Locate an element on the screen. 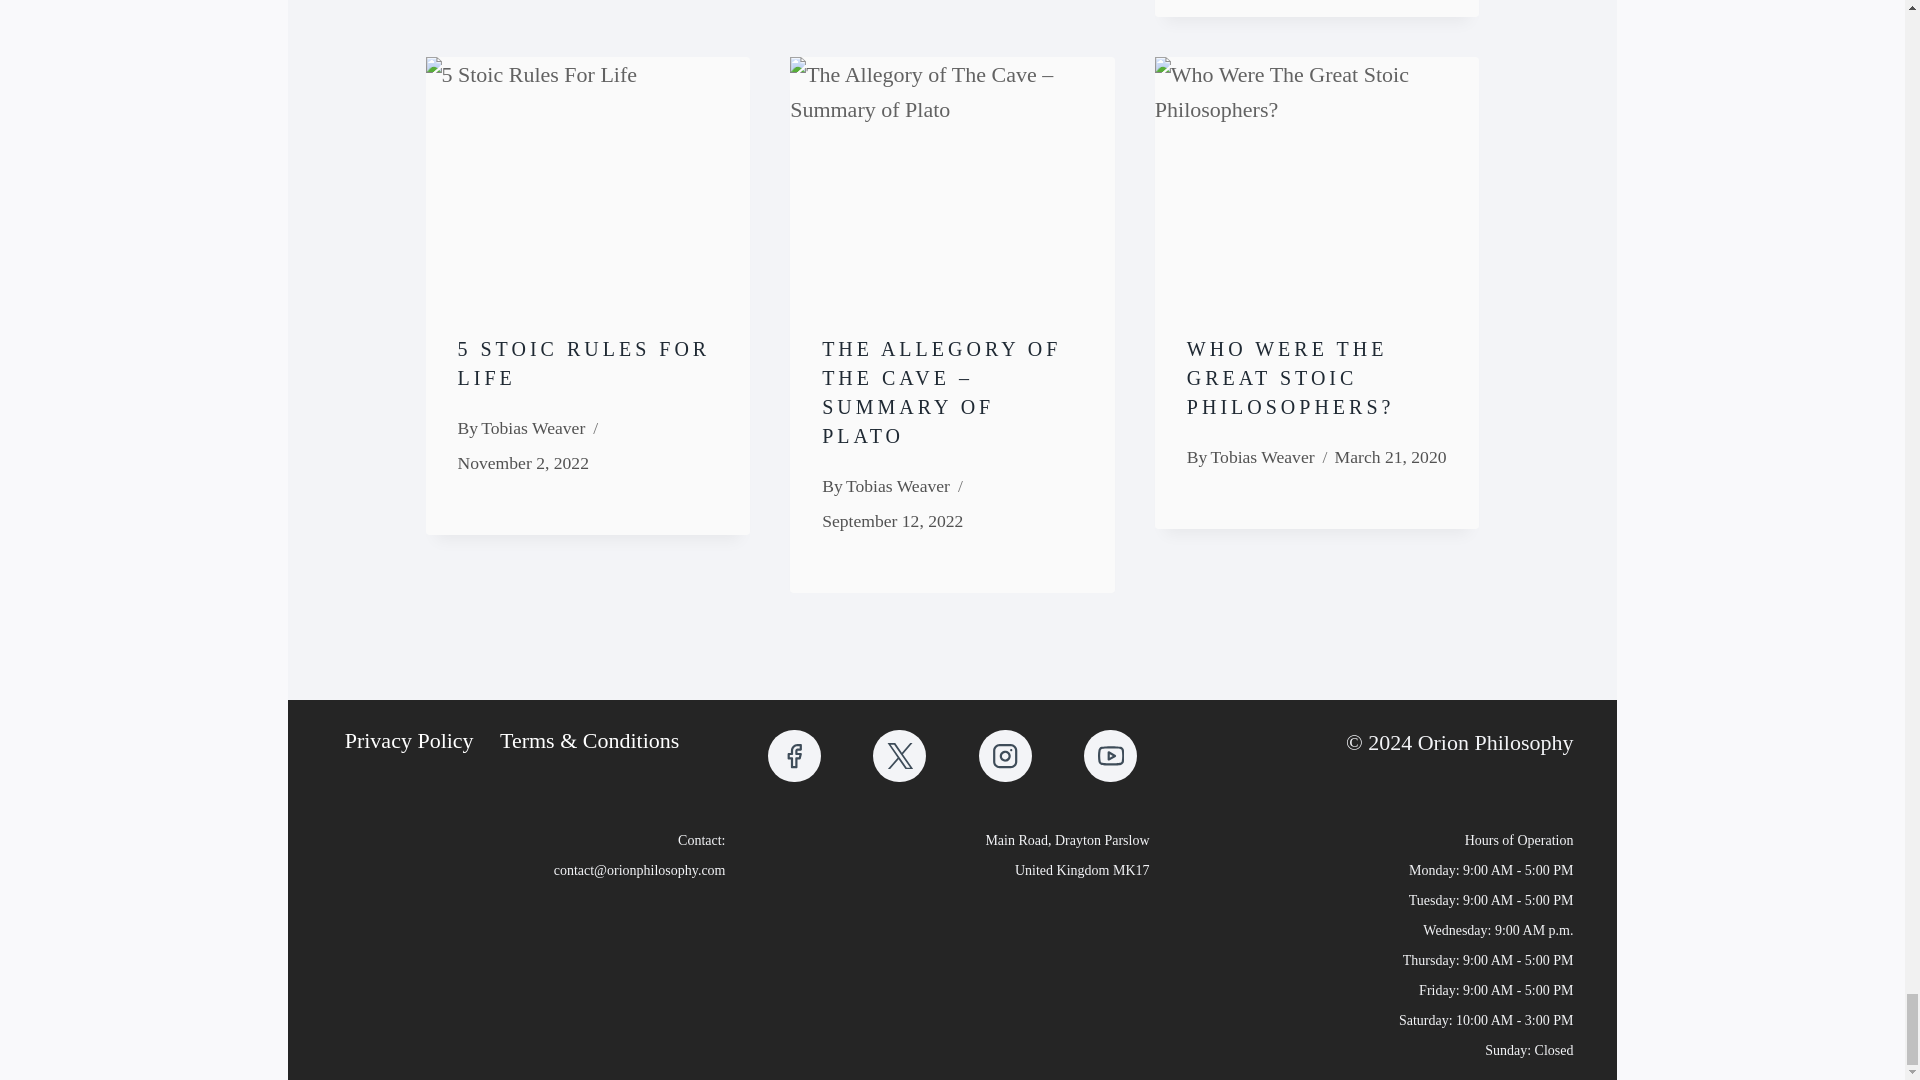 This screenshot has height=1080, width=1920. The Allegory of The Cave - Summary of Plato 11 is located at coordinates (952, 165).